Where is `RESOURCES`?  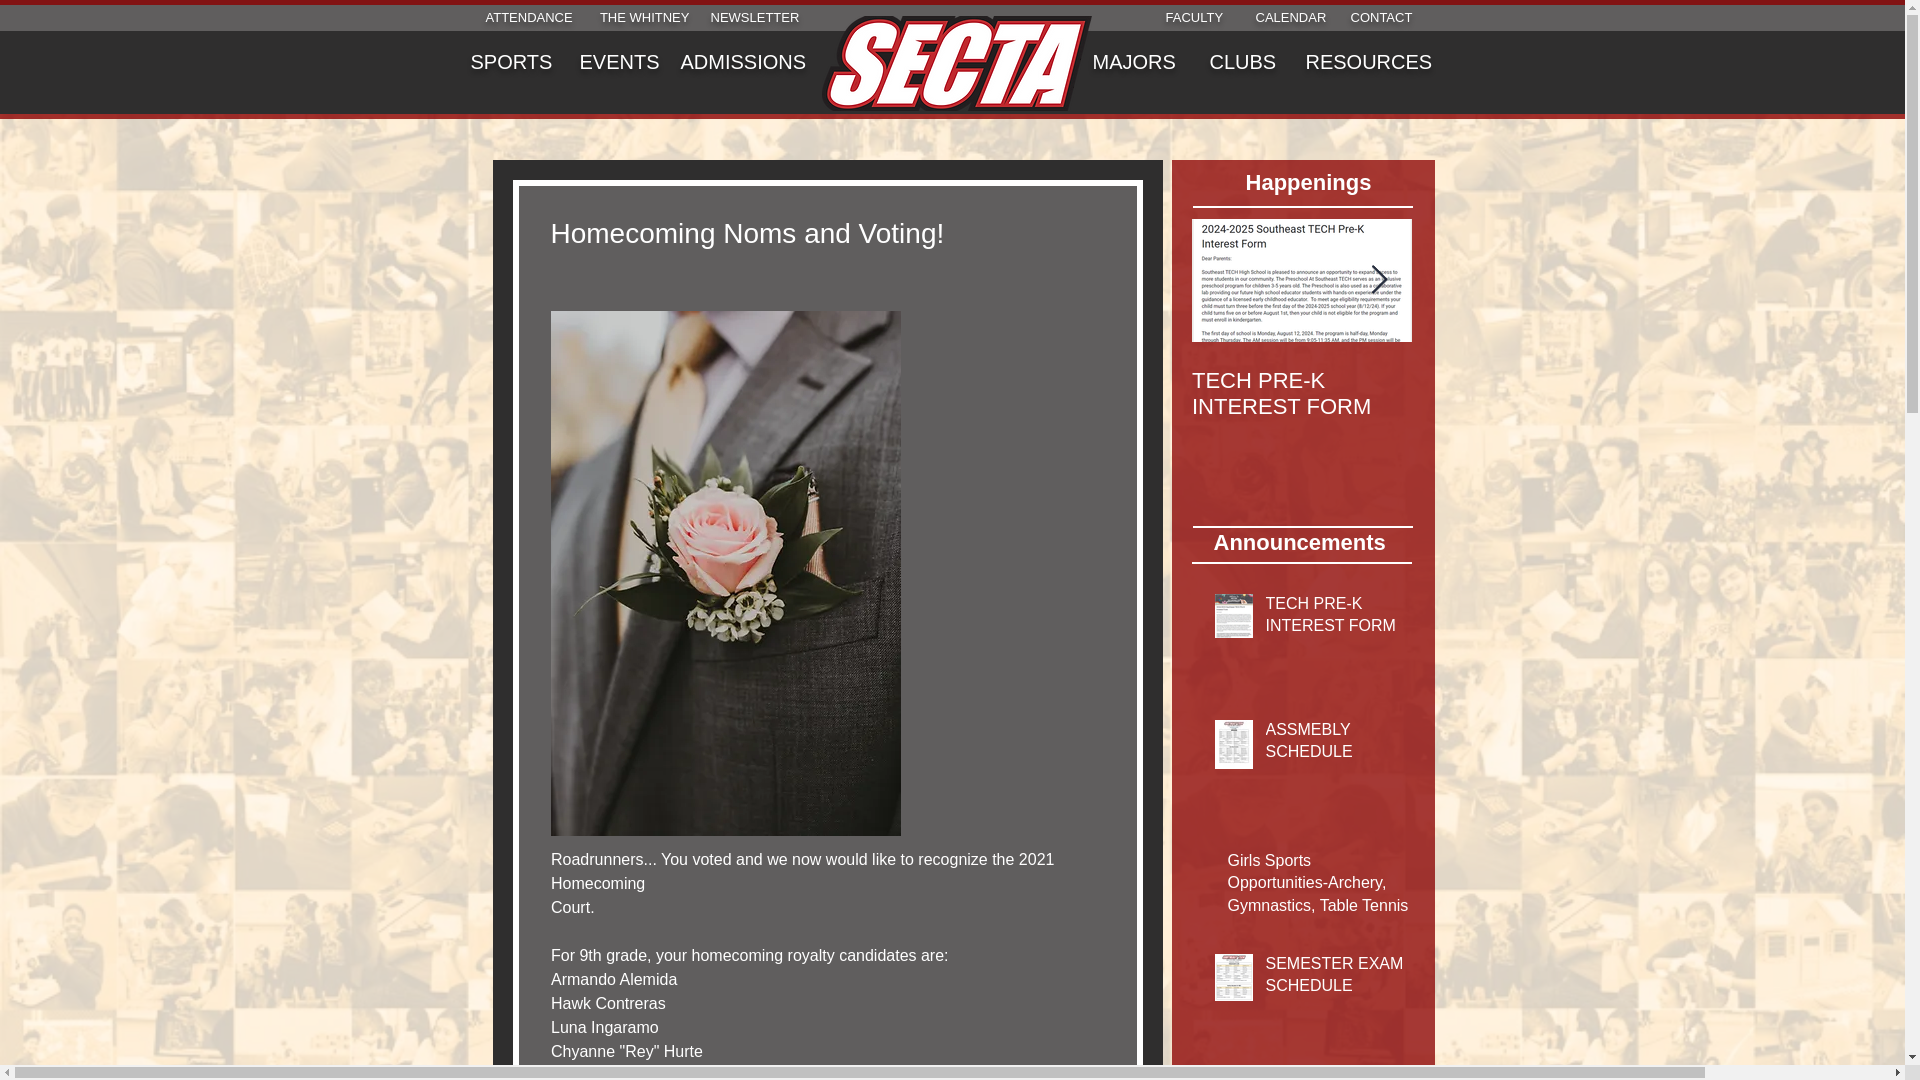 RESOURCES is located at coordinates (1368, 62).